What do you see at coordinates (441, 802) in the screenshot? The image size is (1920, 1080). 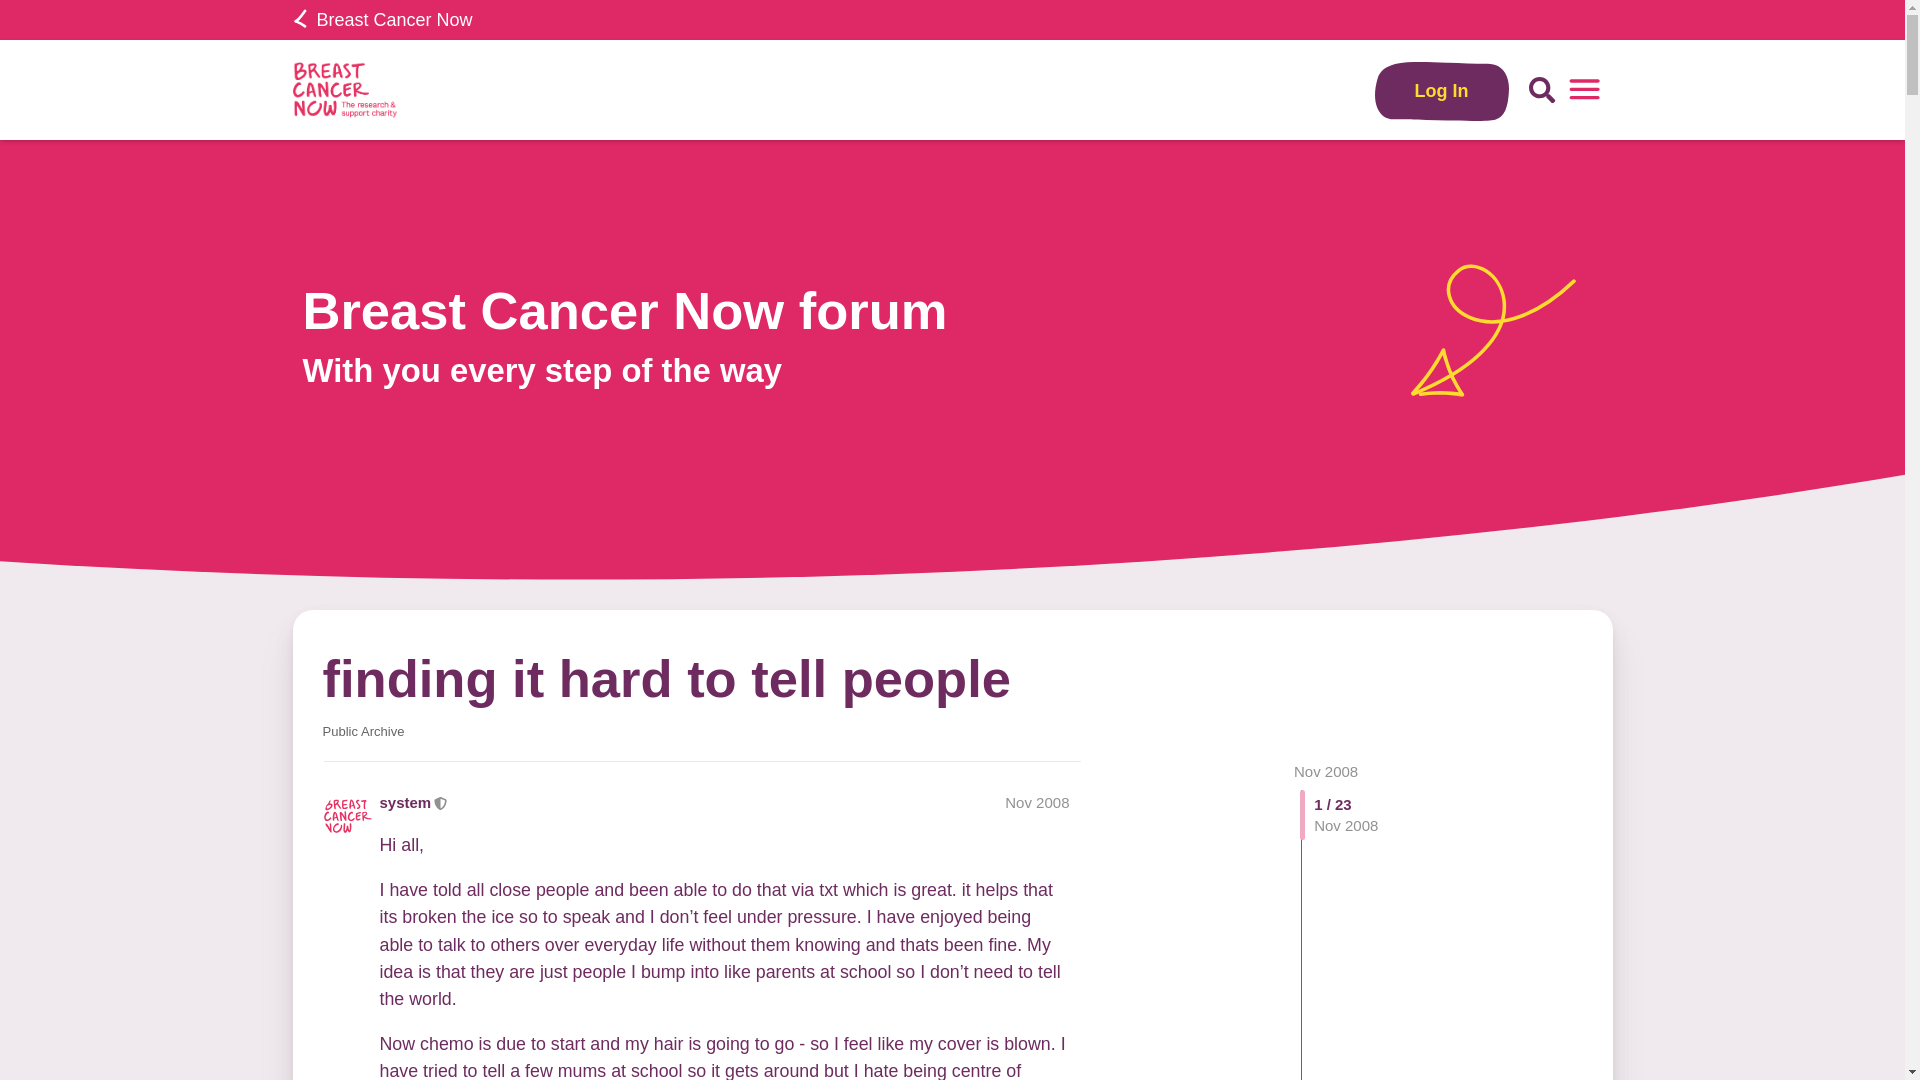 I see `This user is a moderator` at bounding box center [441, 802].